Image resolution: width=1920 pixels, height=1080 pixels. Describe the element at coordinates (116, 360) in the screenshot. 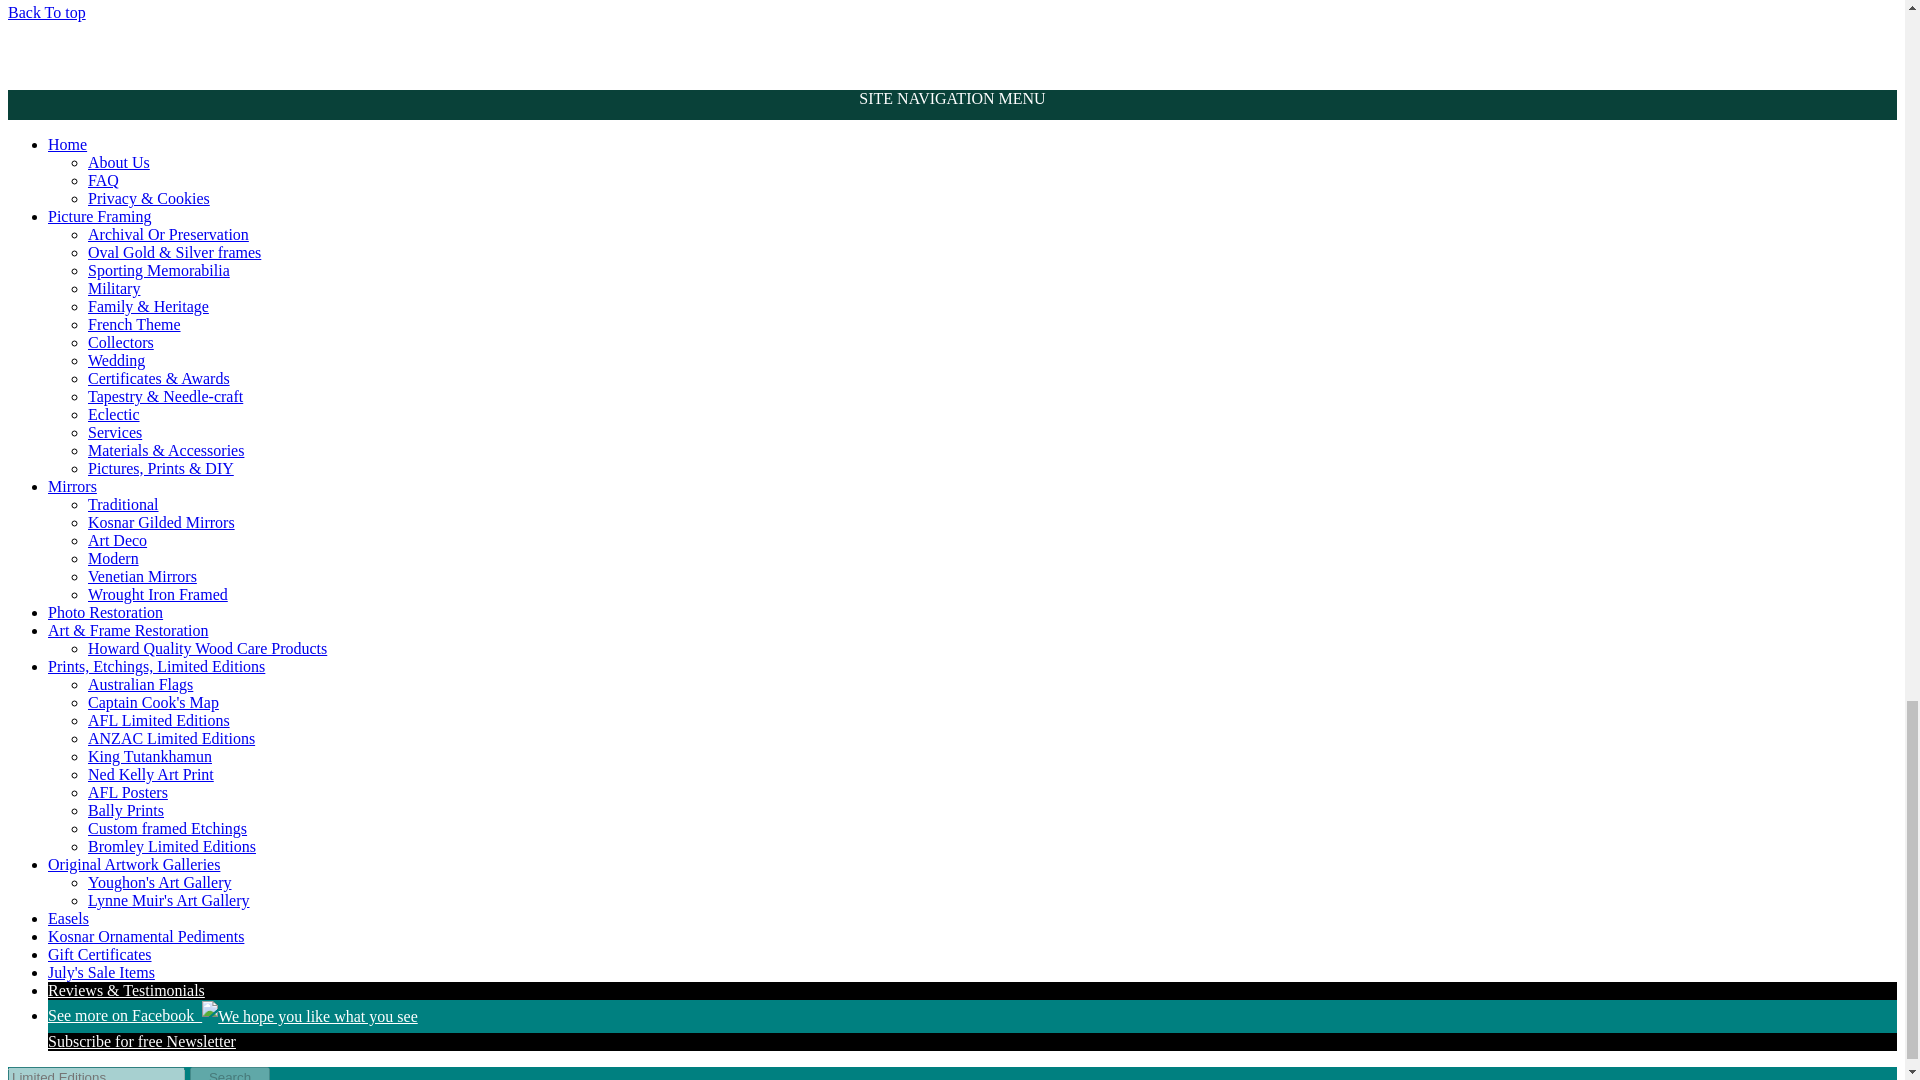

I see `Wedding` at that location.